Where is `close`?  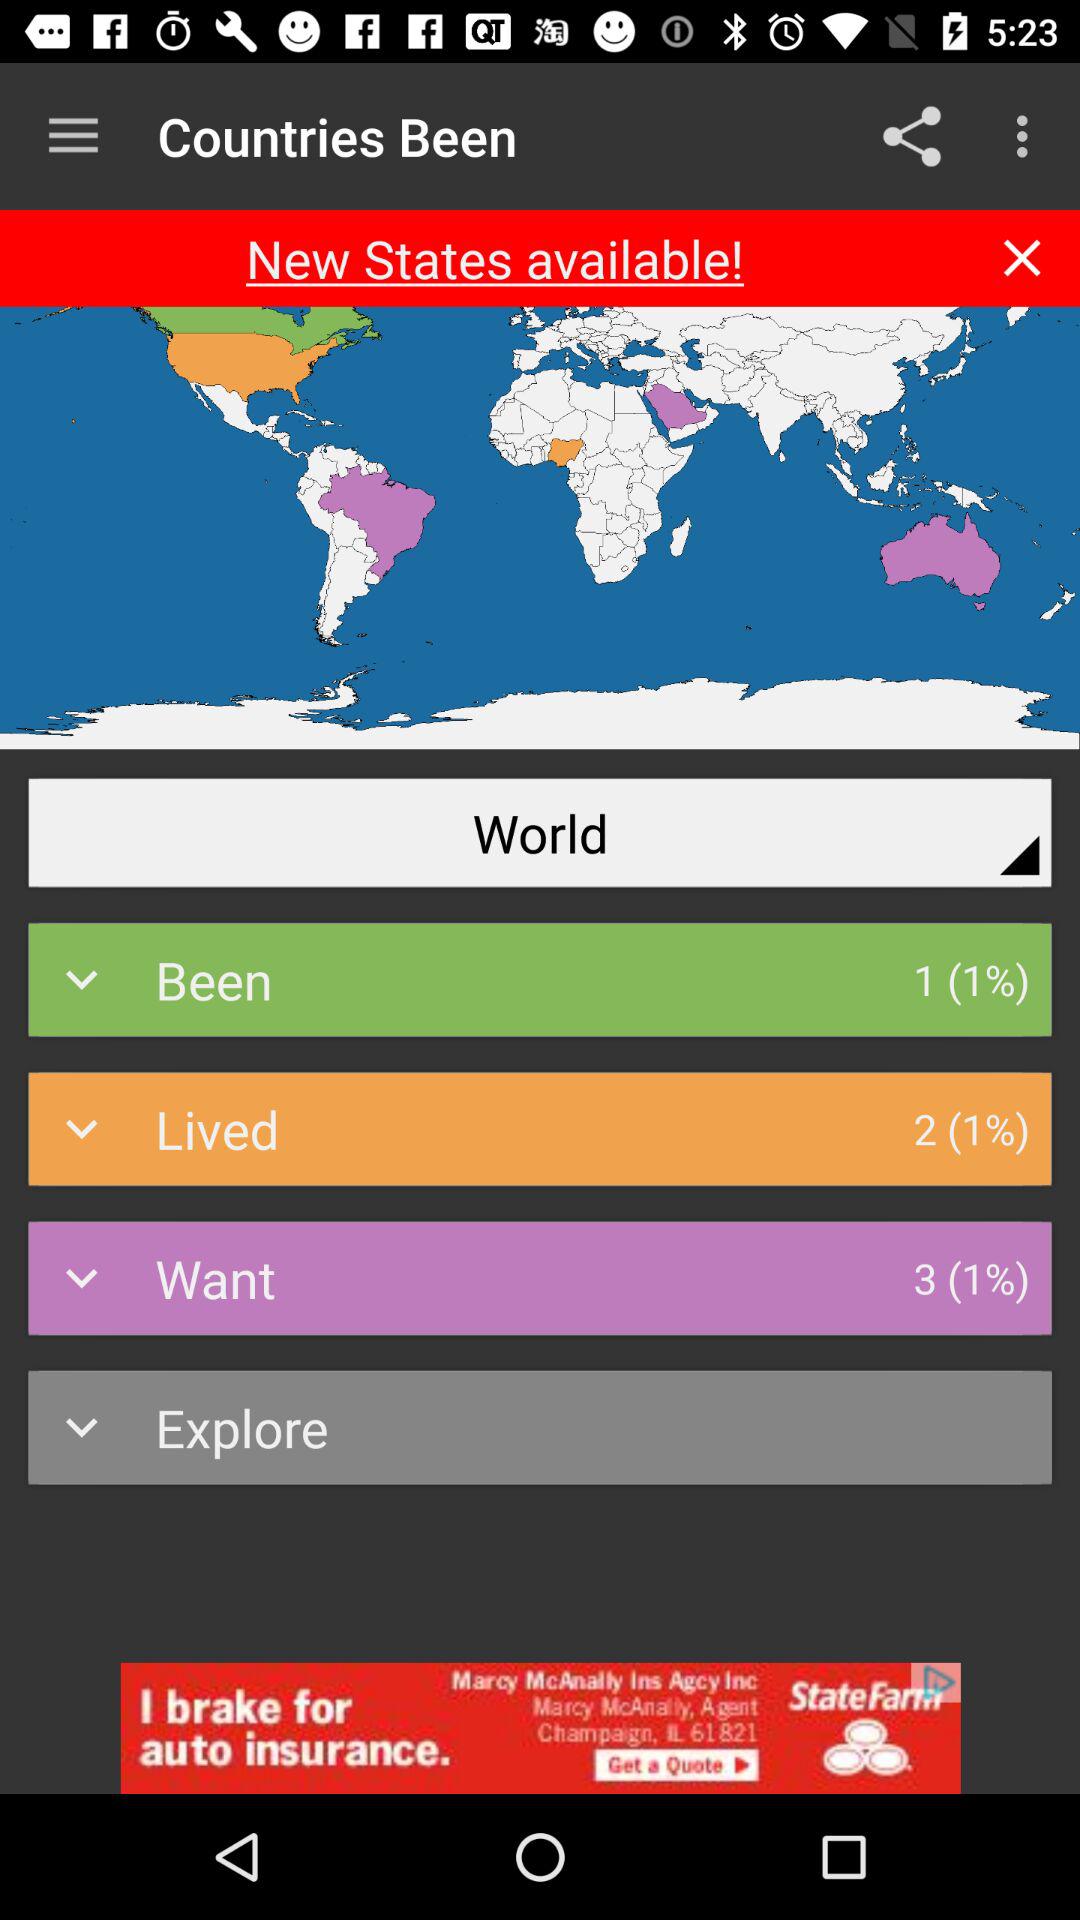
close is located at coordinates (1022, 258).